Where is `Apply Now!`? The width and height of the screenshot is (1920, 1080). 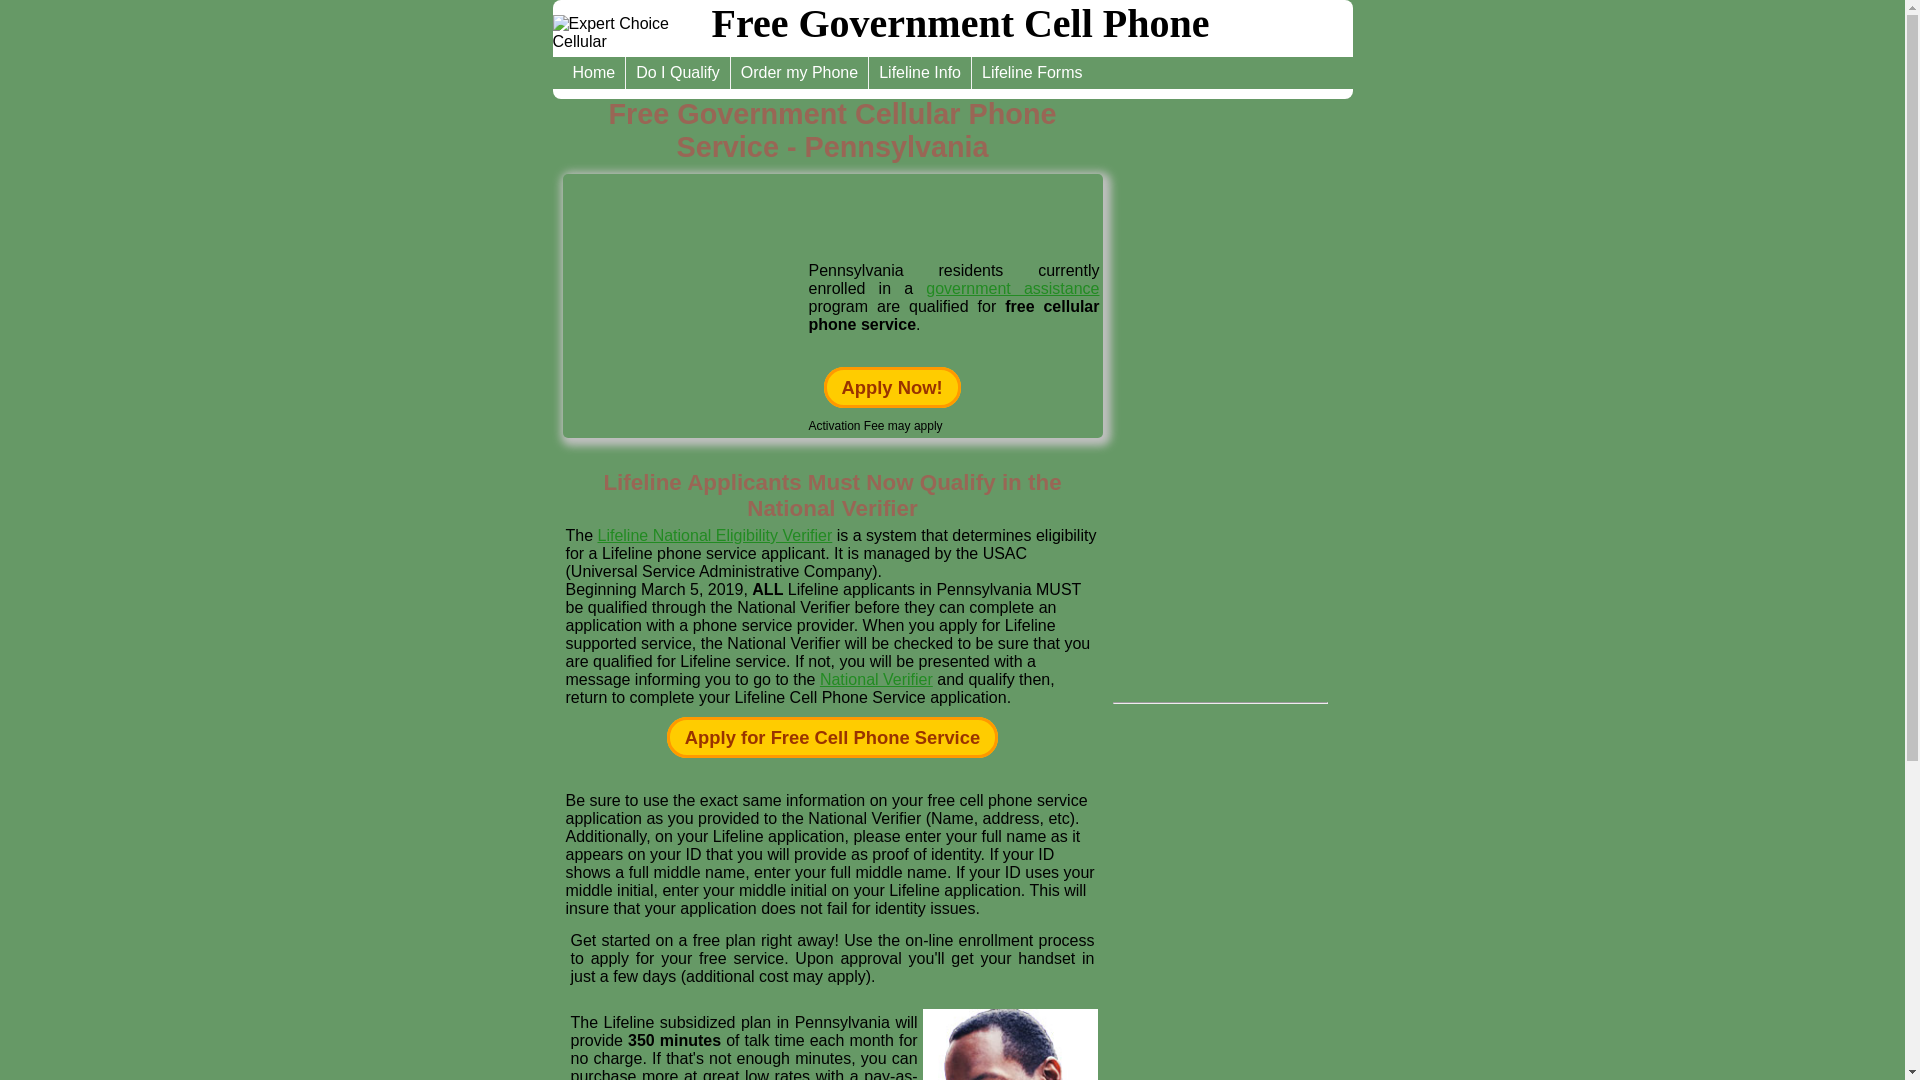 Apply Now! is located at coordinates (892, 388).